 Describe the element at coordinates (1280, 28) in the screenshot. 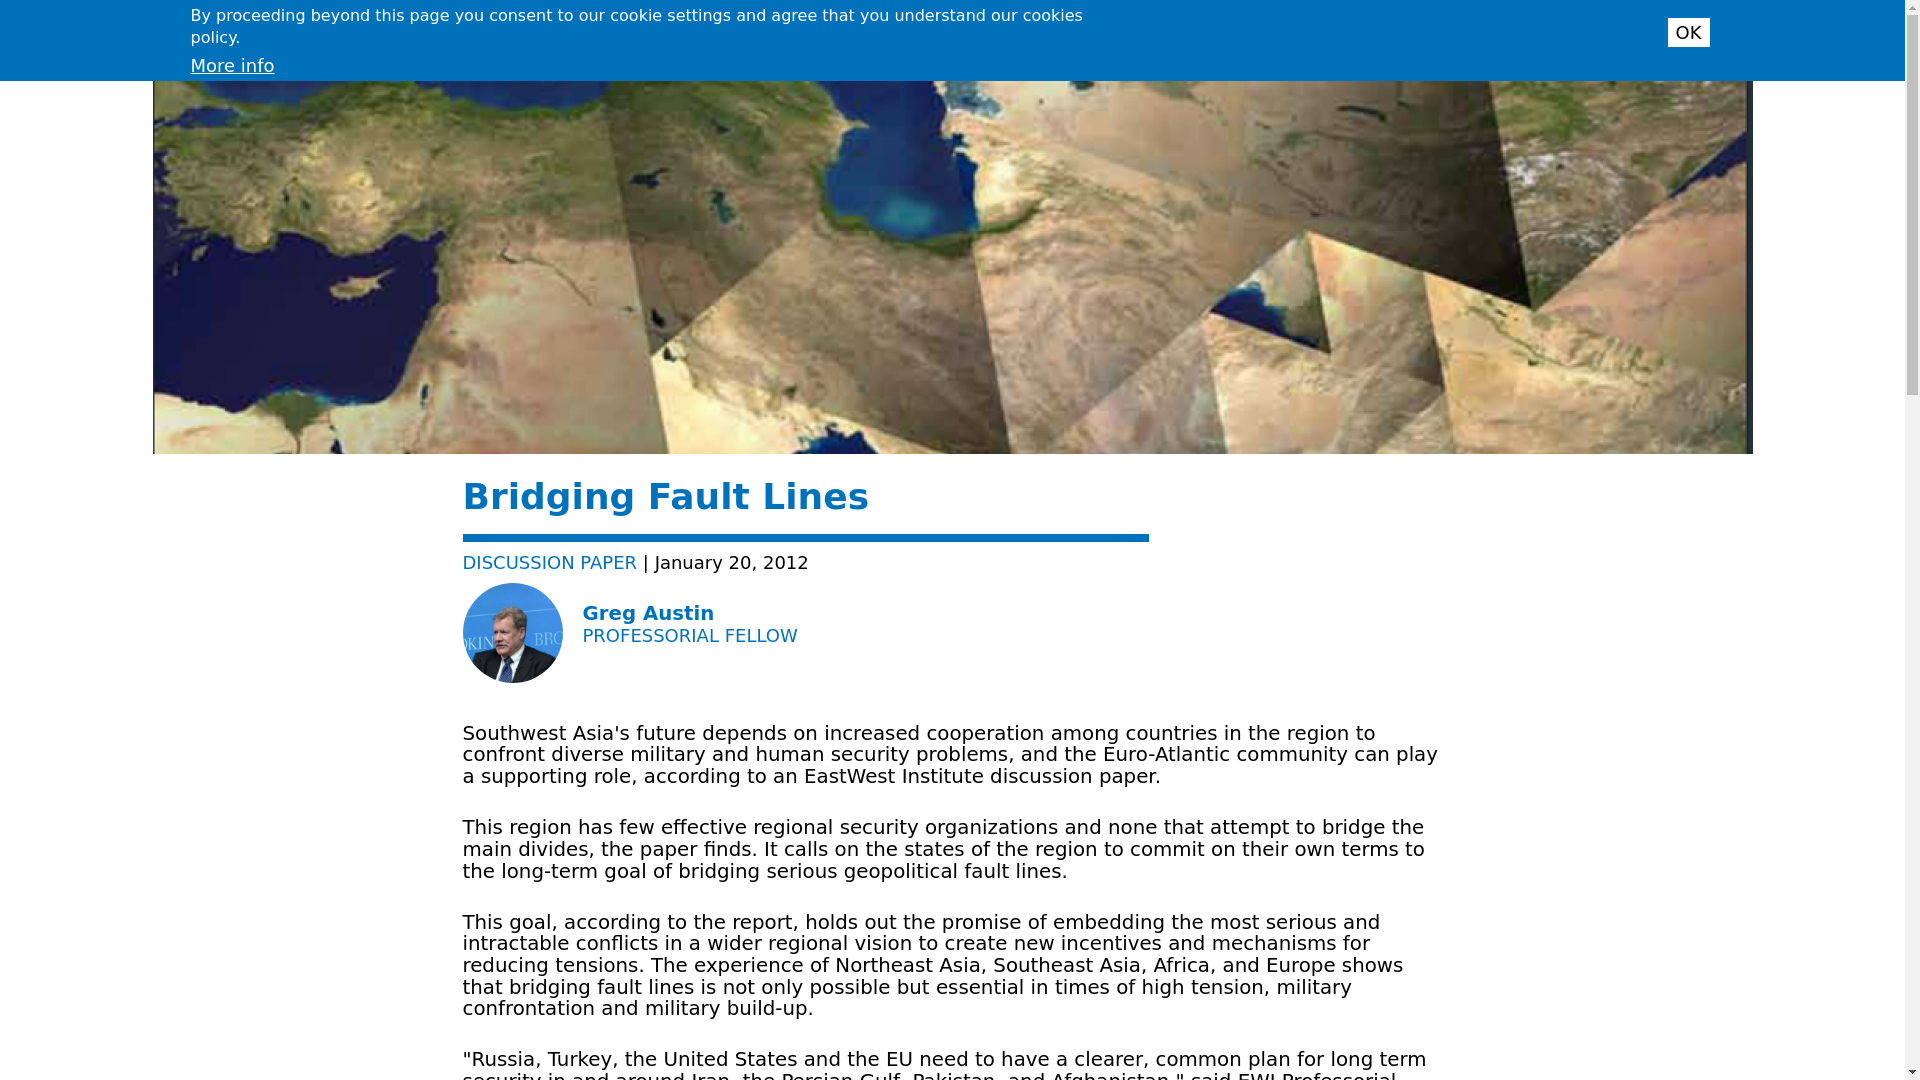

I see `ABOUT` at that location.